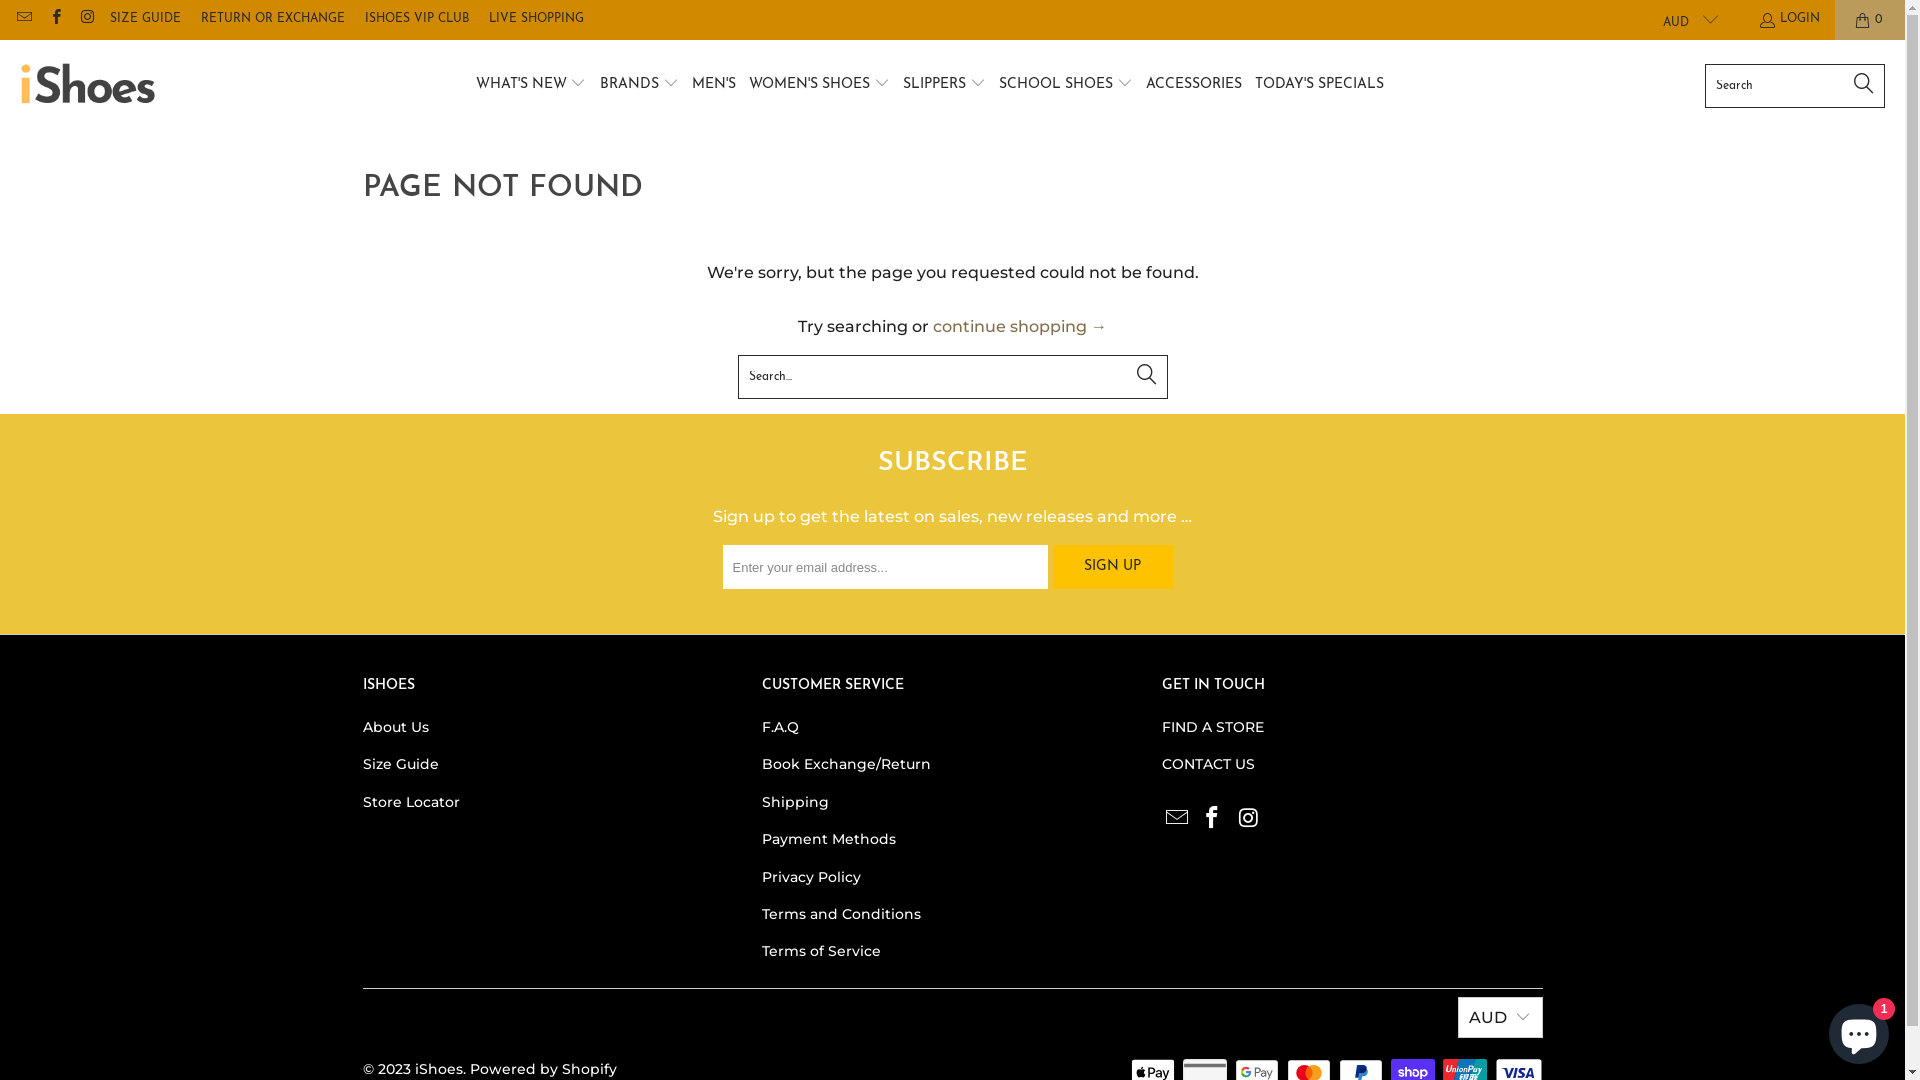 The height and width of the screenshot is (1080, 1920). What do you see at coordinates (812, 877) in the screenshot?
I see `Privacy Policy` at bounding box center [812, 877].